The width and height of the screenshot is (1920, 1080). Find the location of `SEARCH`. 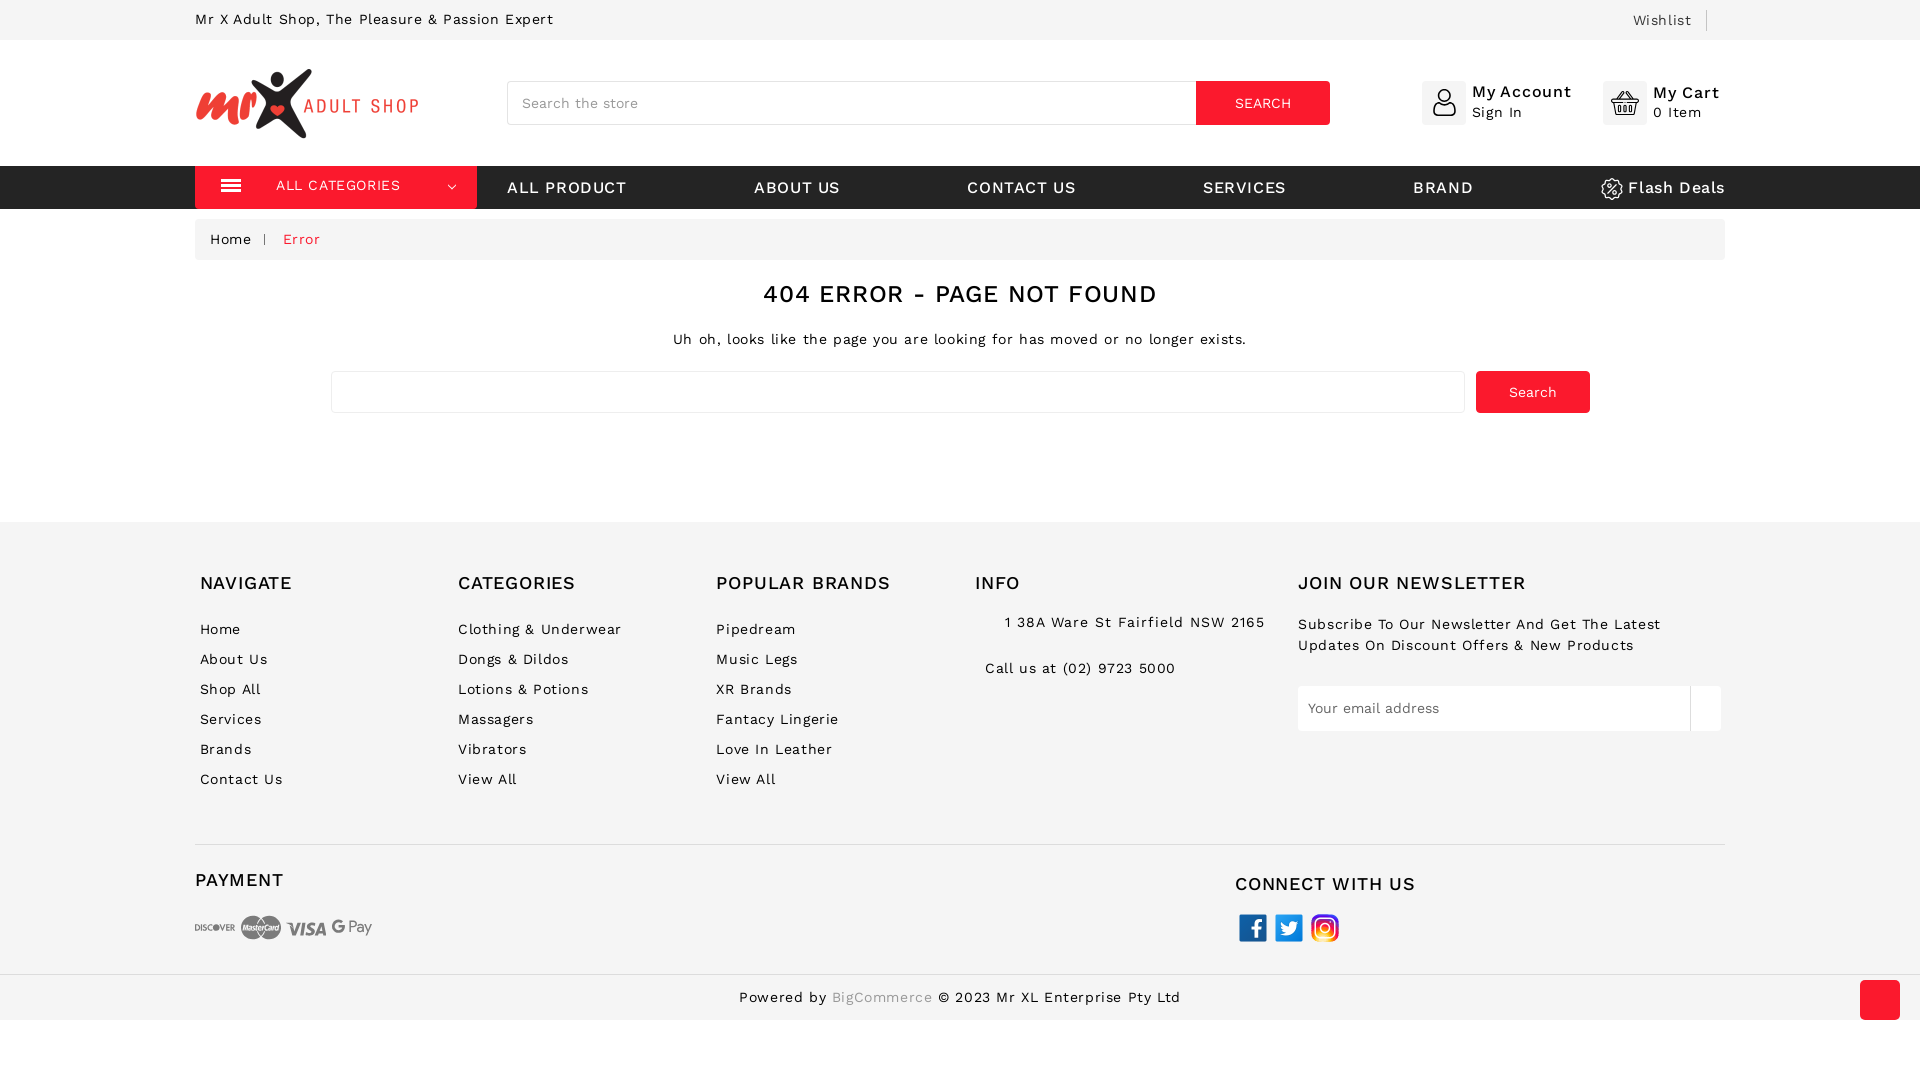

SEARCH is located at coordinates (1263, 103).